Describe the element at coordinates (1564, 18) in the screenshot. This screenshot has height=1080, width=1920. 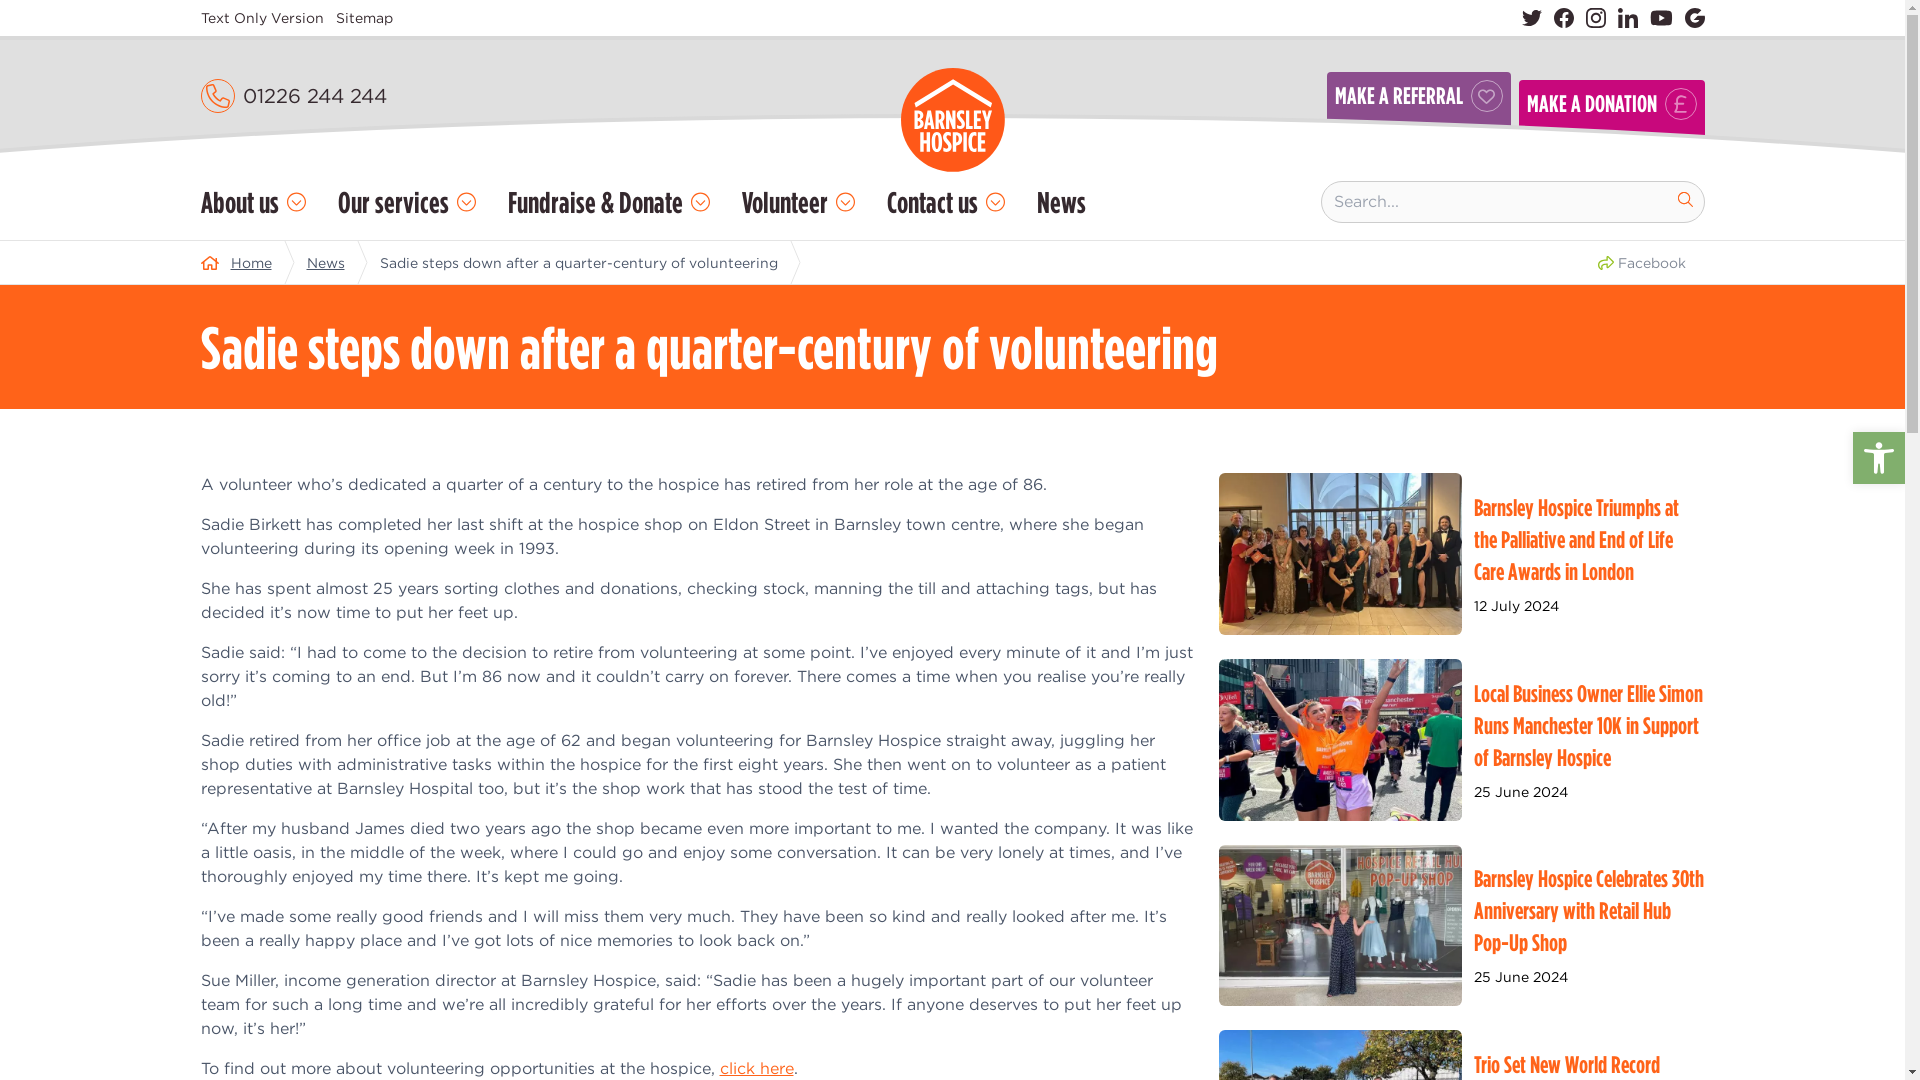
I see `Facebook` at that location.